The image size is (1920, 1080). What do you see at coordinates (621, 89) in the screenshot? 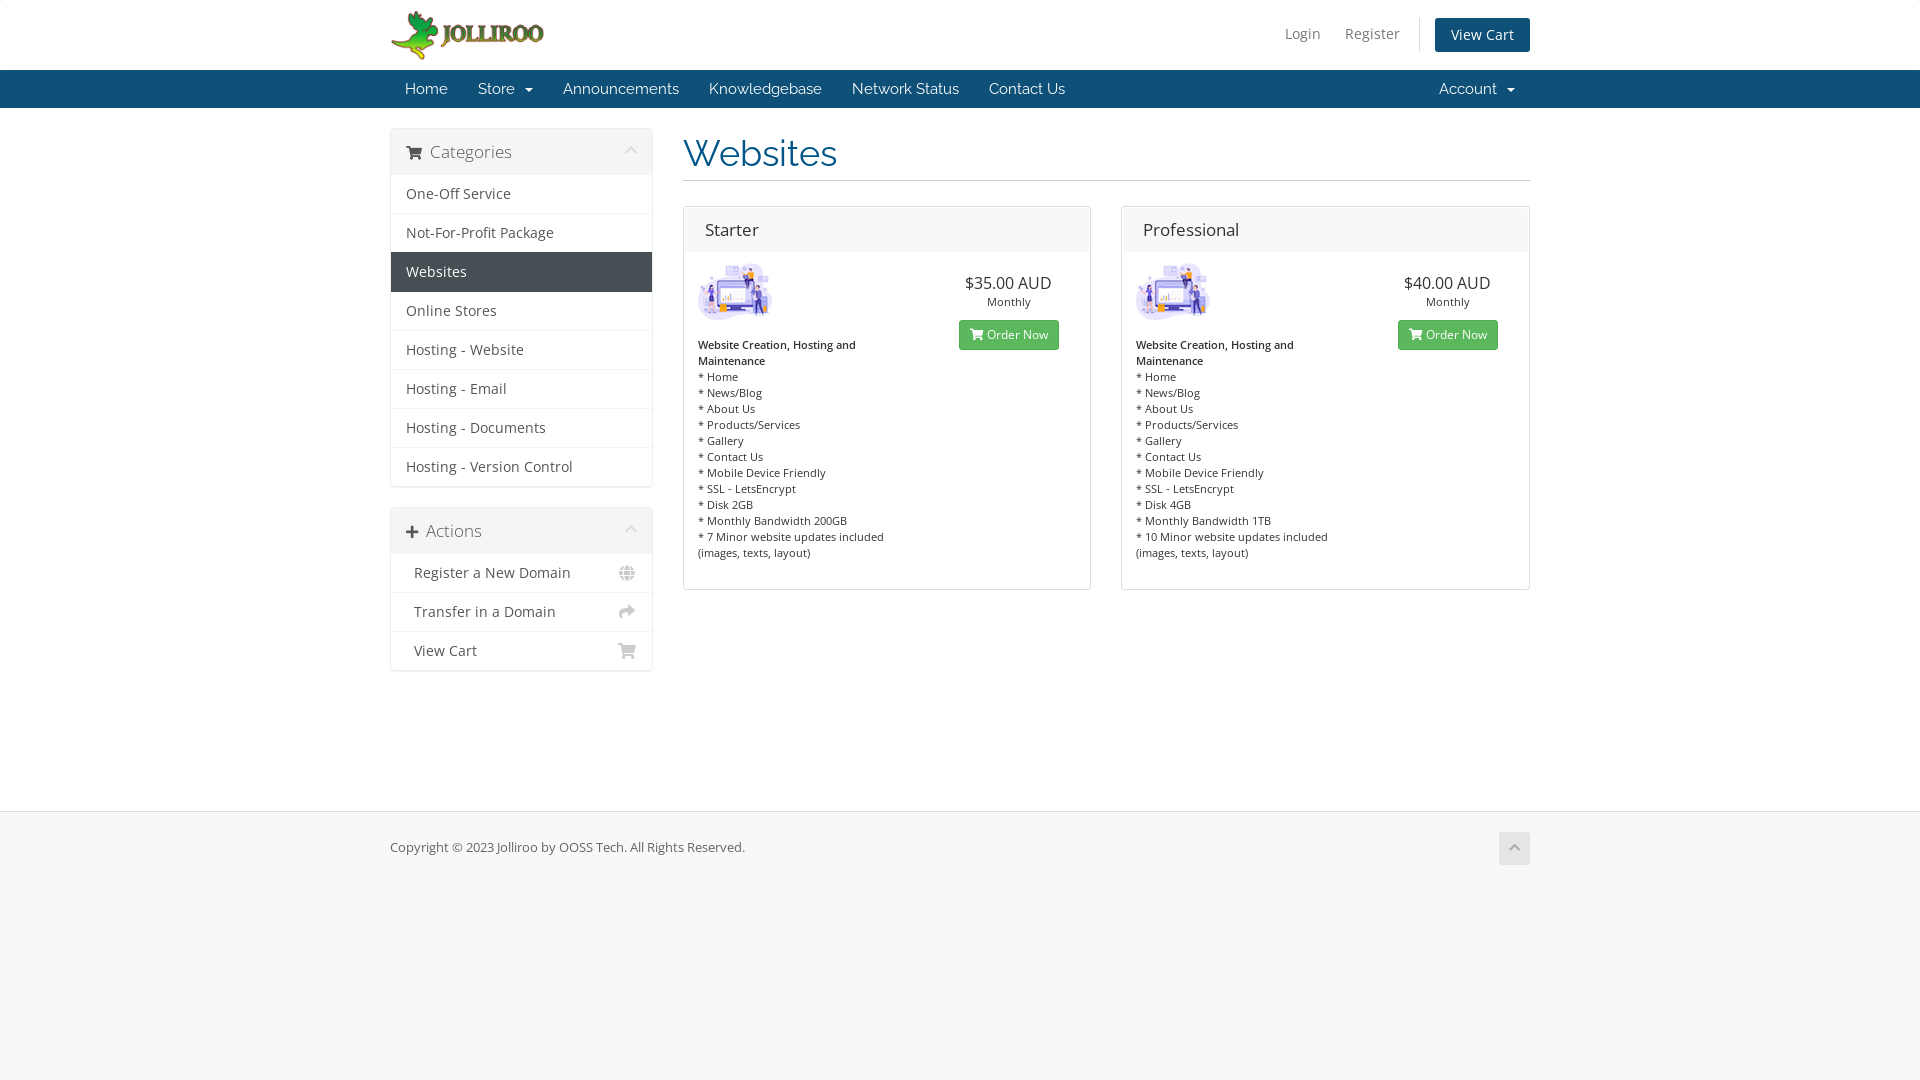
I see `Announcements` at bounding box center [621, 89].